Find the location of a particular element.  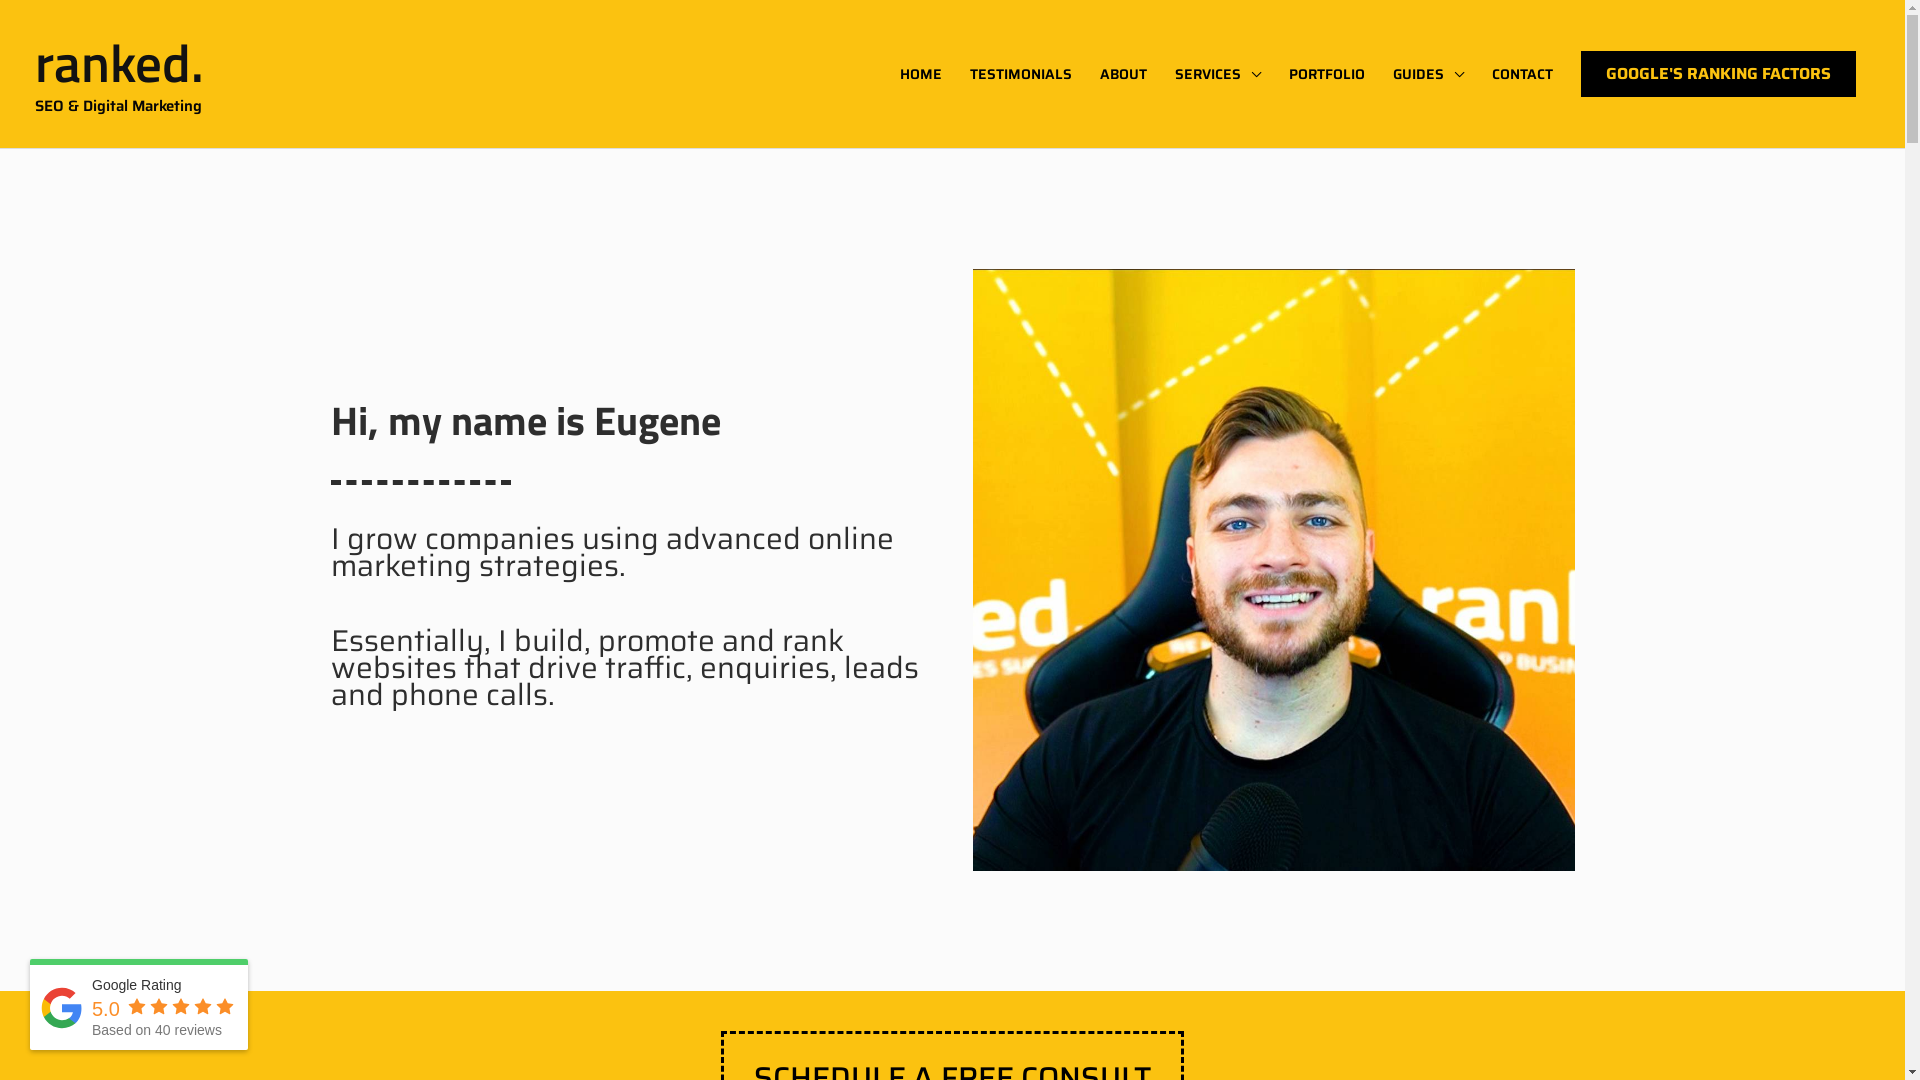

ranked. is located at coordinates (120, 62).